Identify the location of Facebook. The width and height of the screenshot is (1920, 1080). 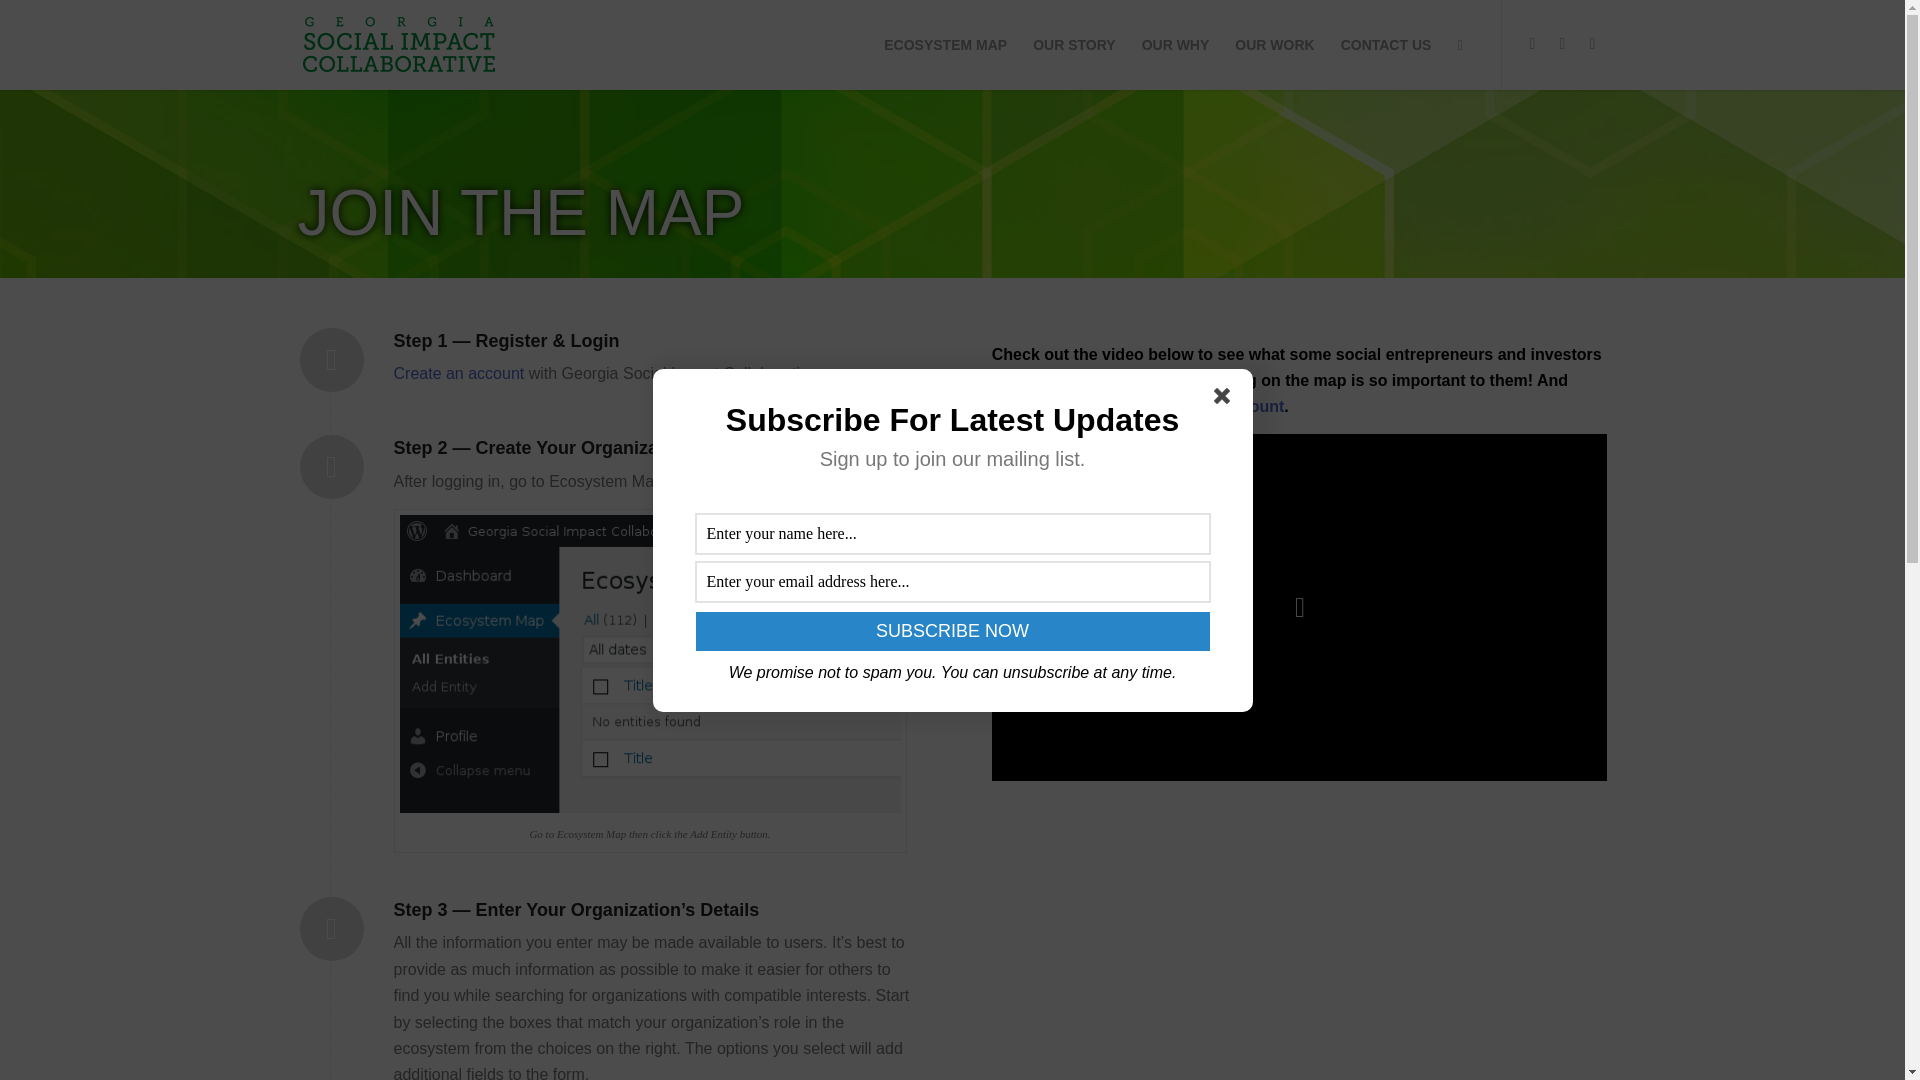
(1532, 44).